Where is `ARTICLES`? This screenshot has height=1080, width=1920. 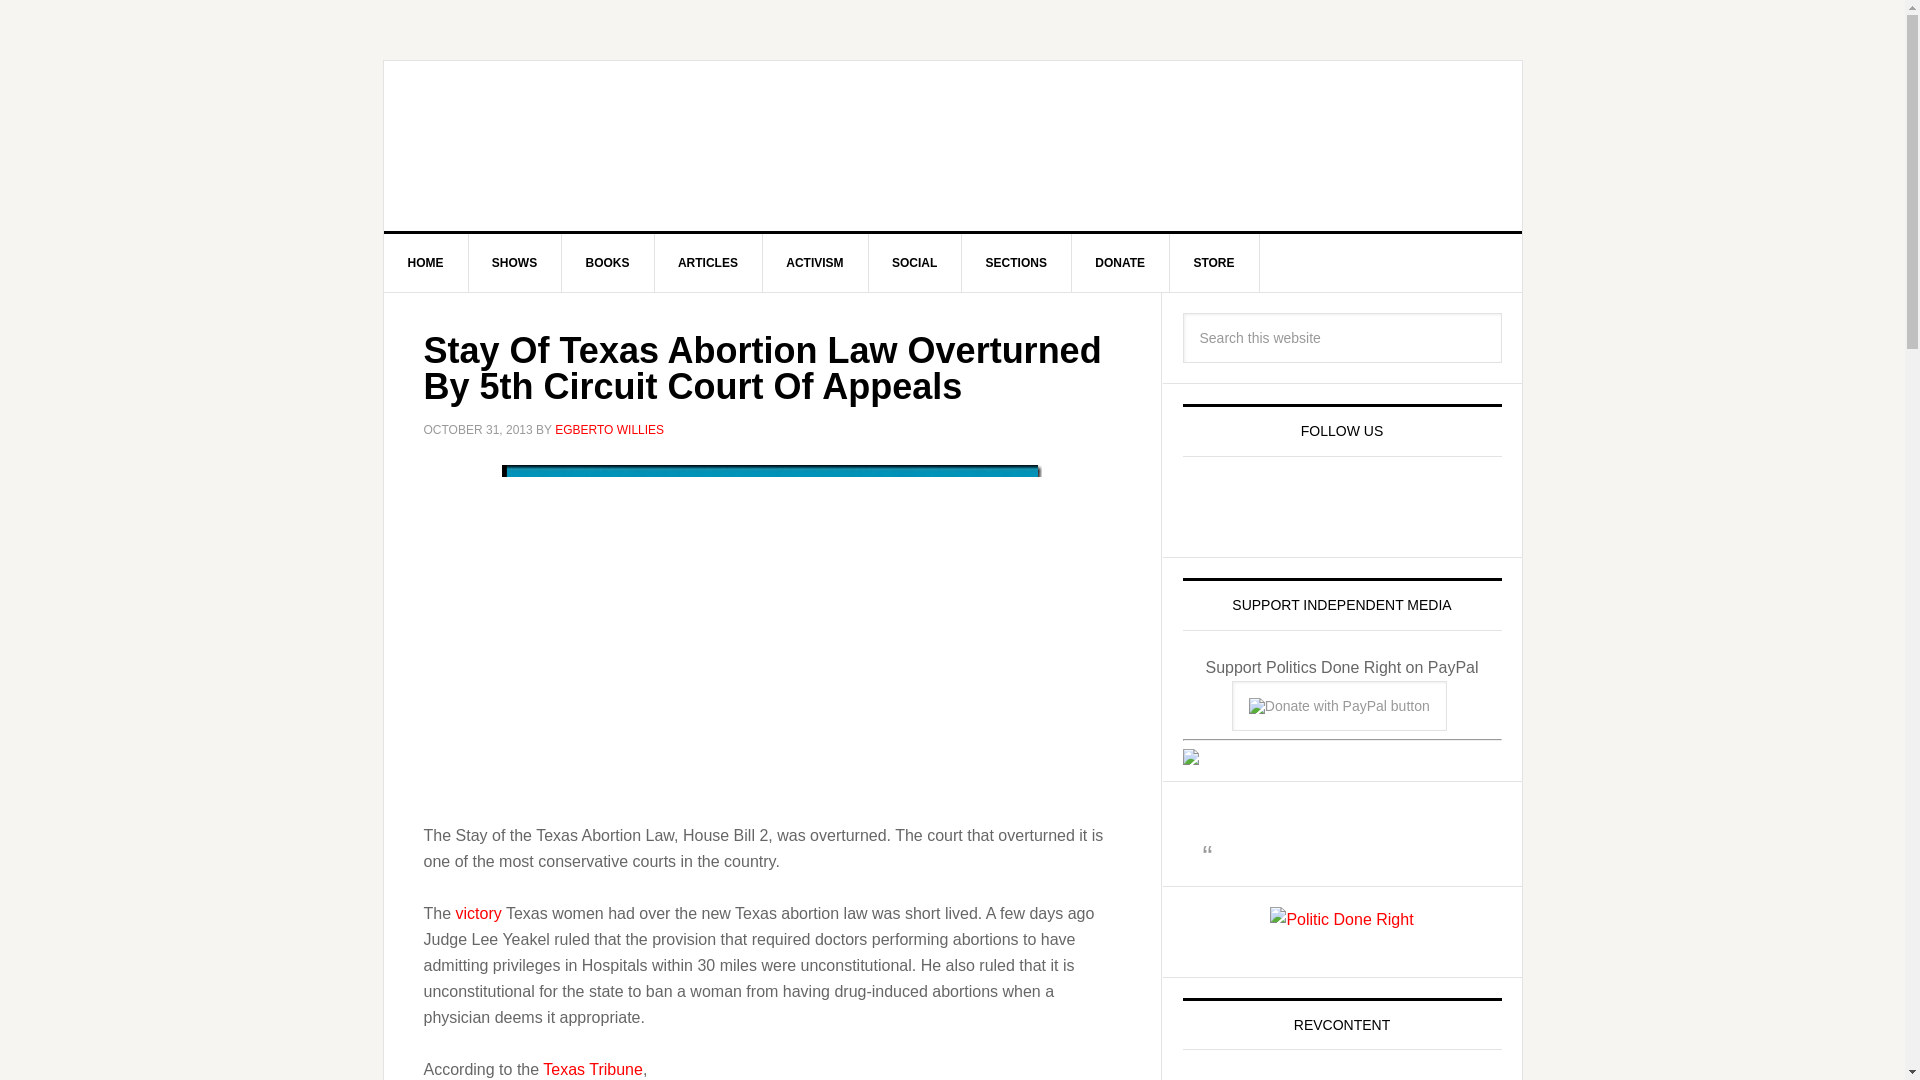 ARTICLES is located at coordinates (708, 262).